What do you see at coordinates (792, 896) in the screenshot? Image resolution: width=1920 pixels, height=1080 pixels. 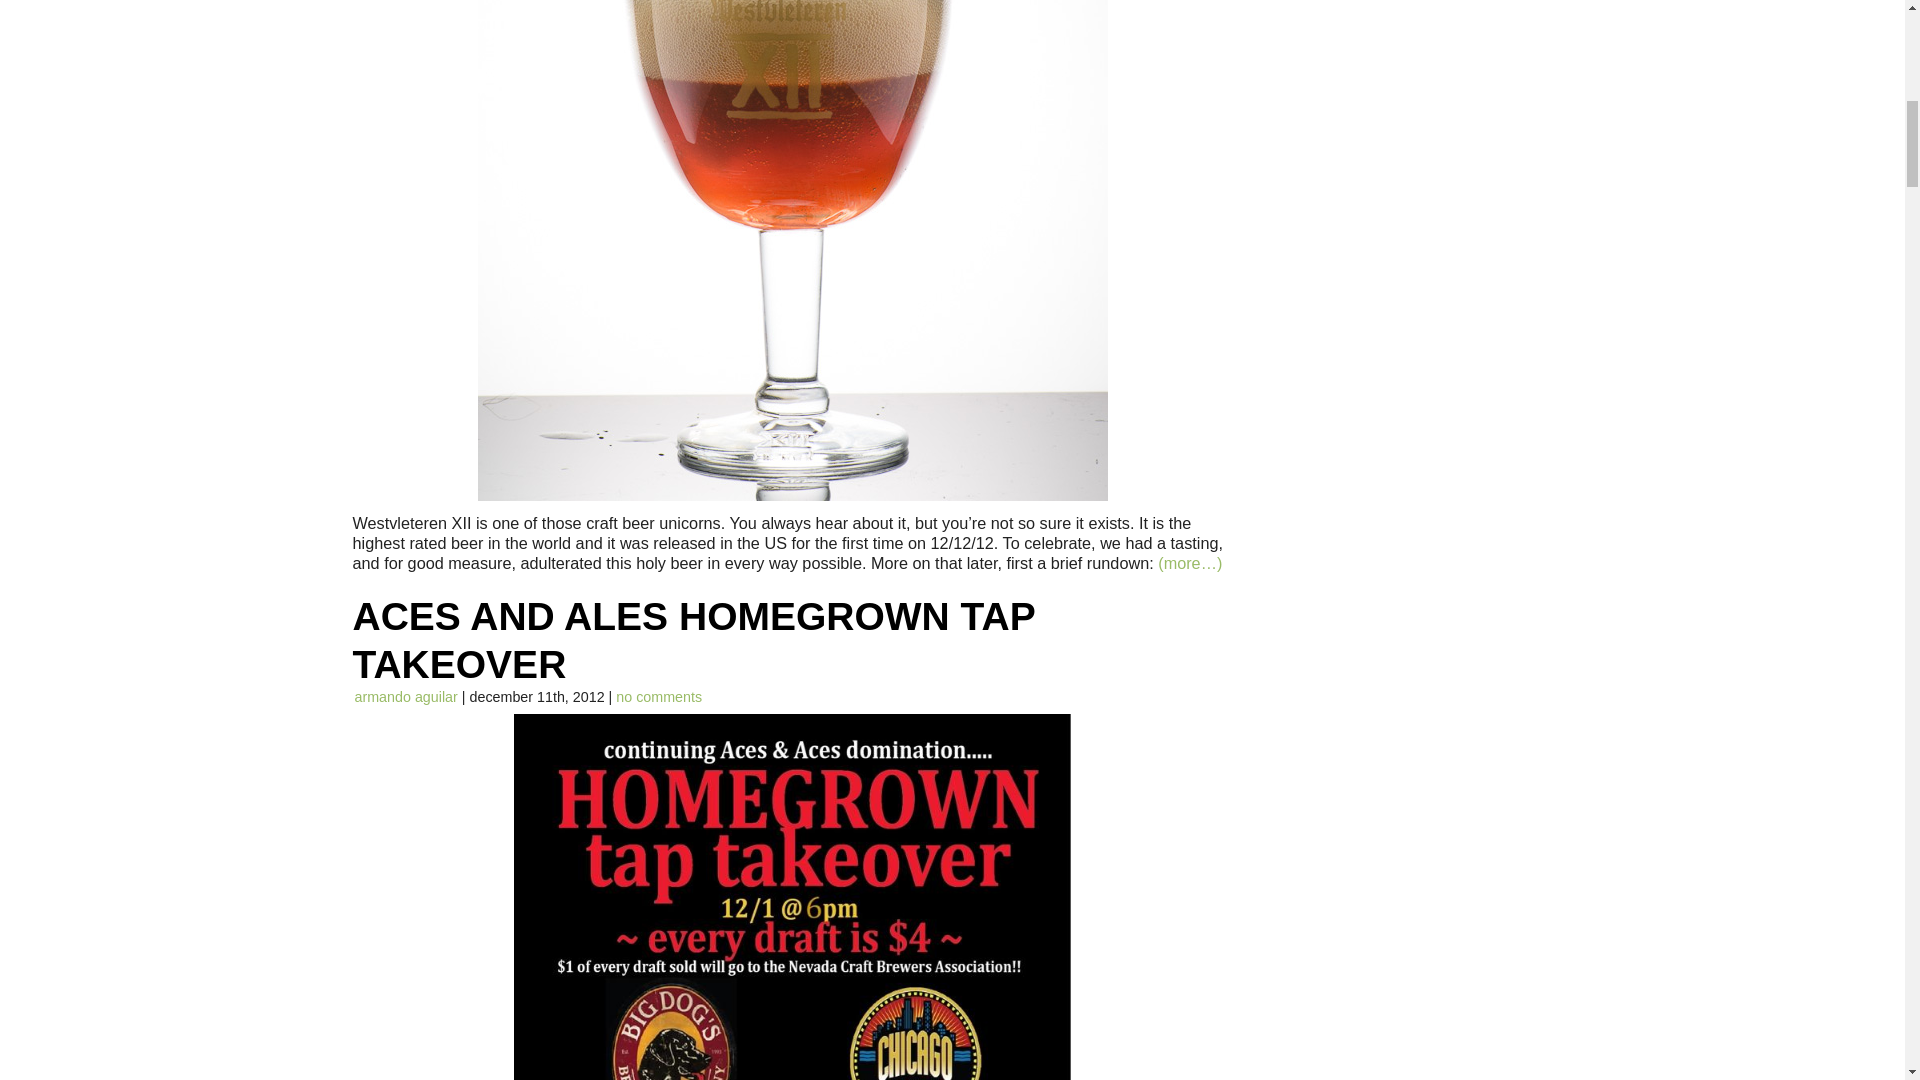 I see `Homegrown Tap Takeover` at bounding box center [792, 896].